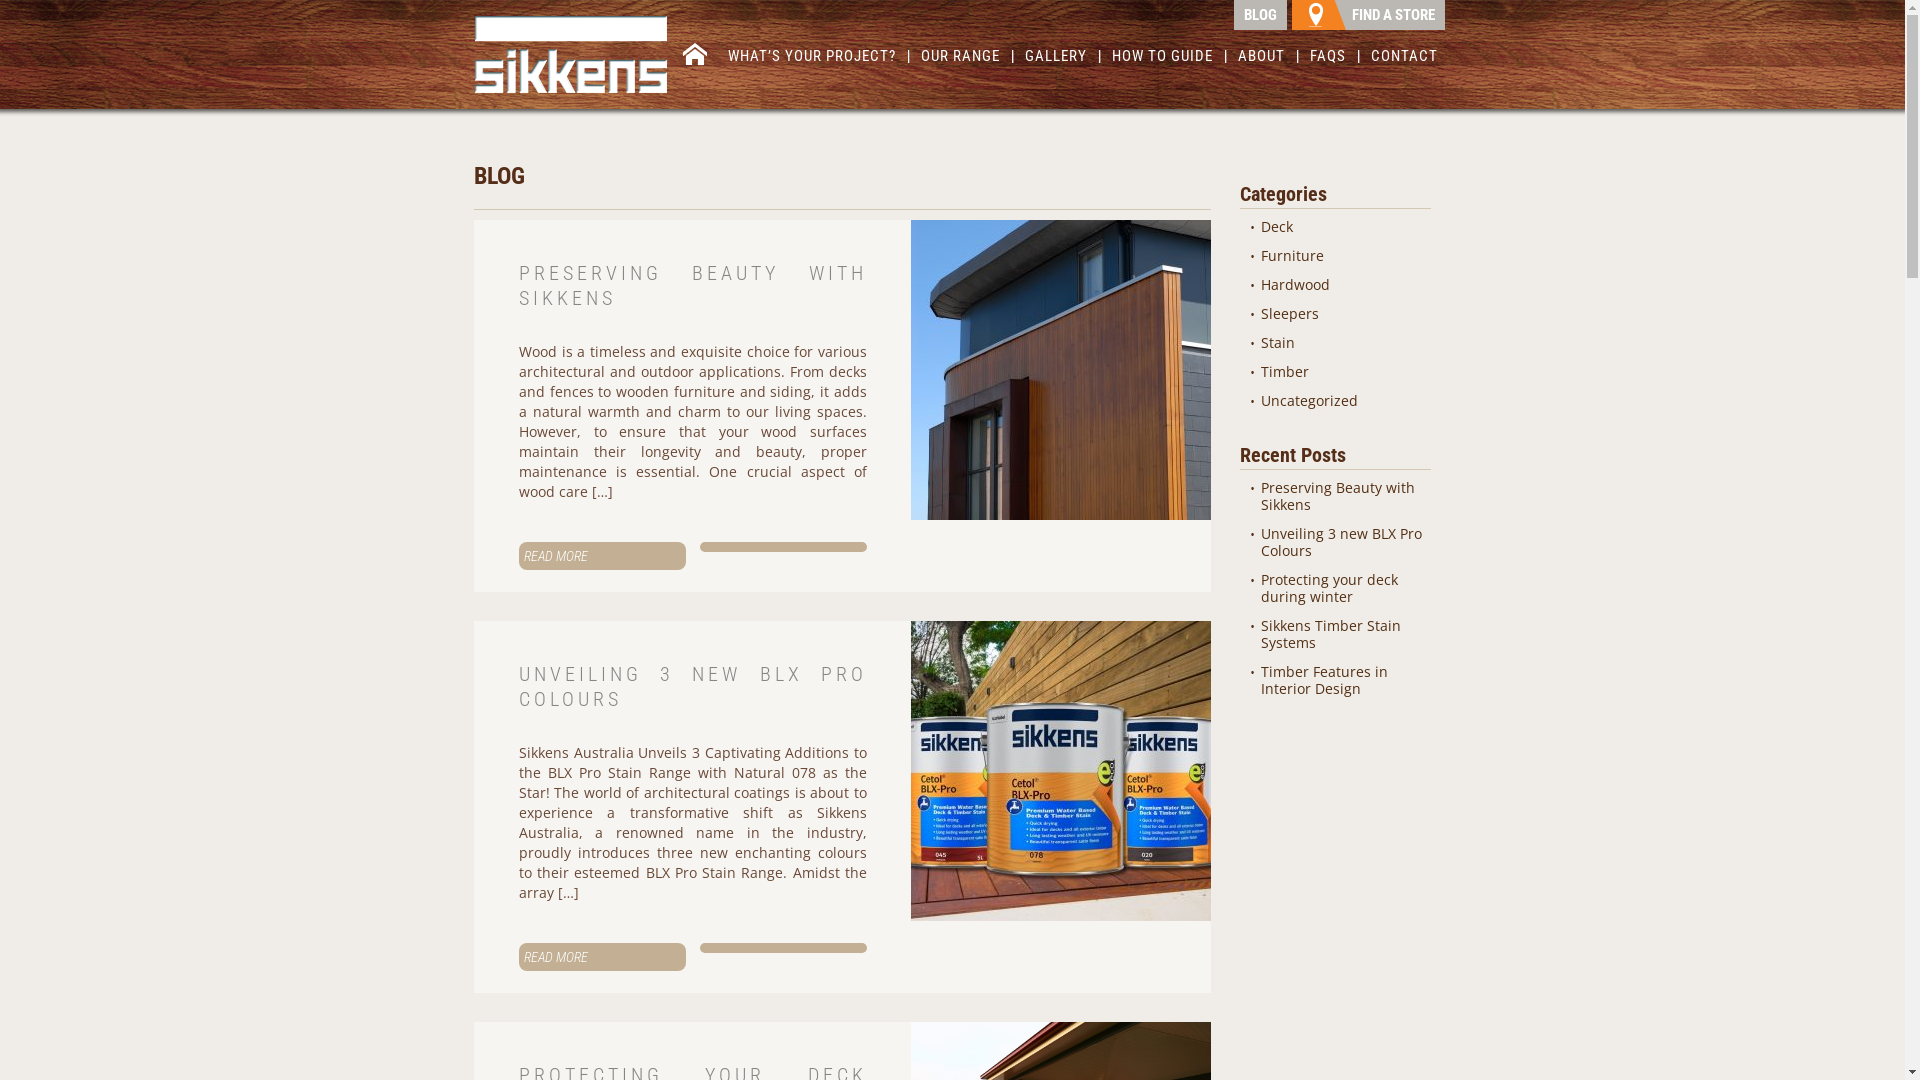  Describe the element at coordinates (1338, 496) in the screenshot. I see `Preserving Beauty with Sikkens` at that location.